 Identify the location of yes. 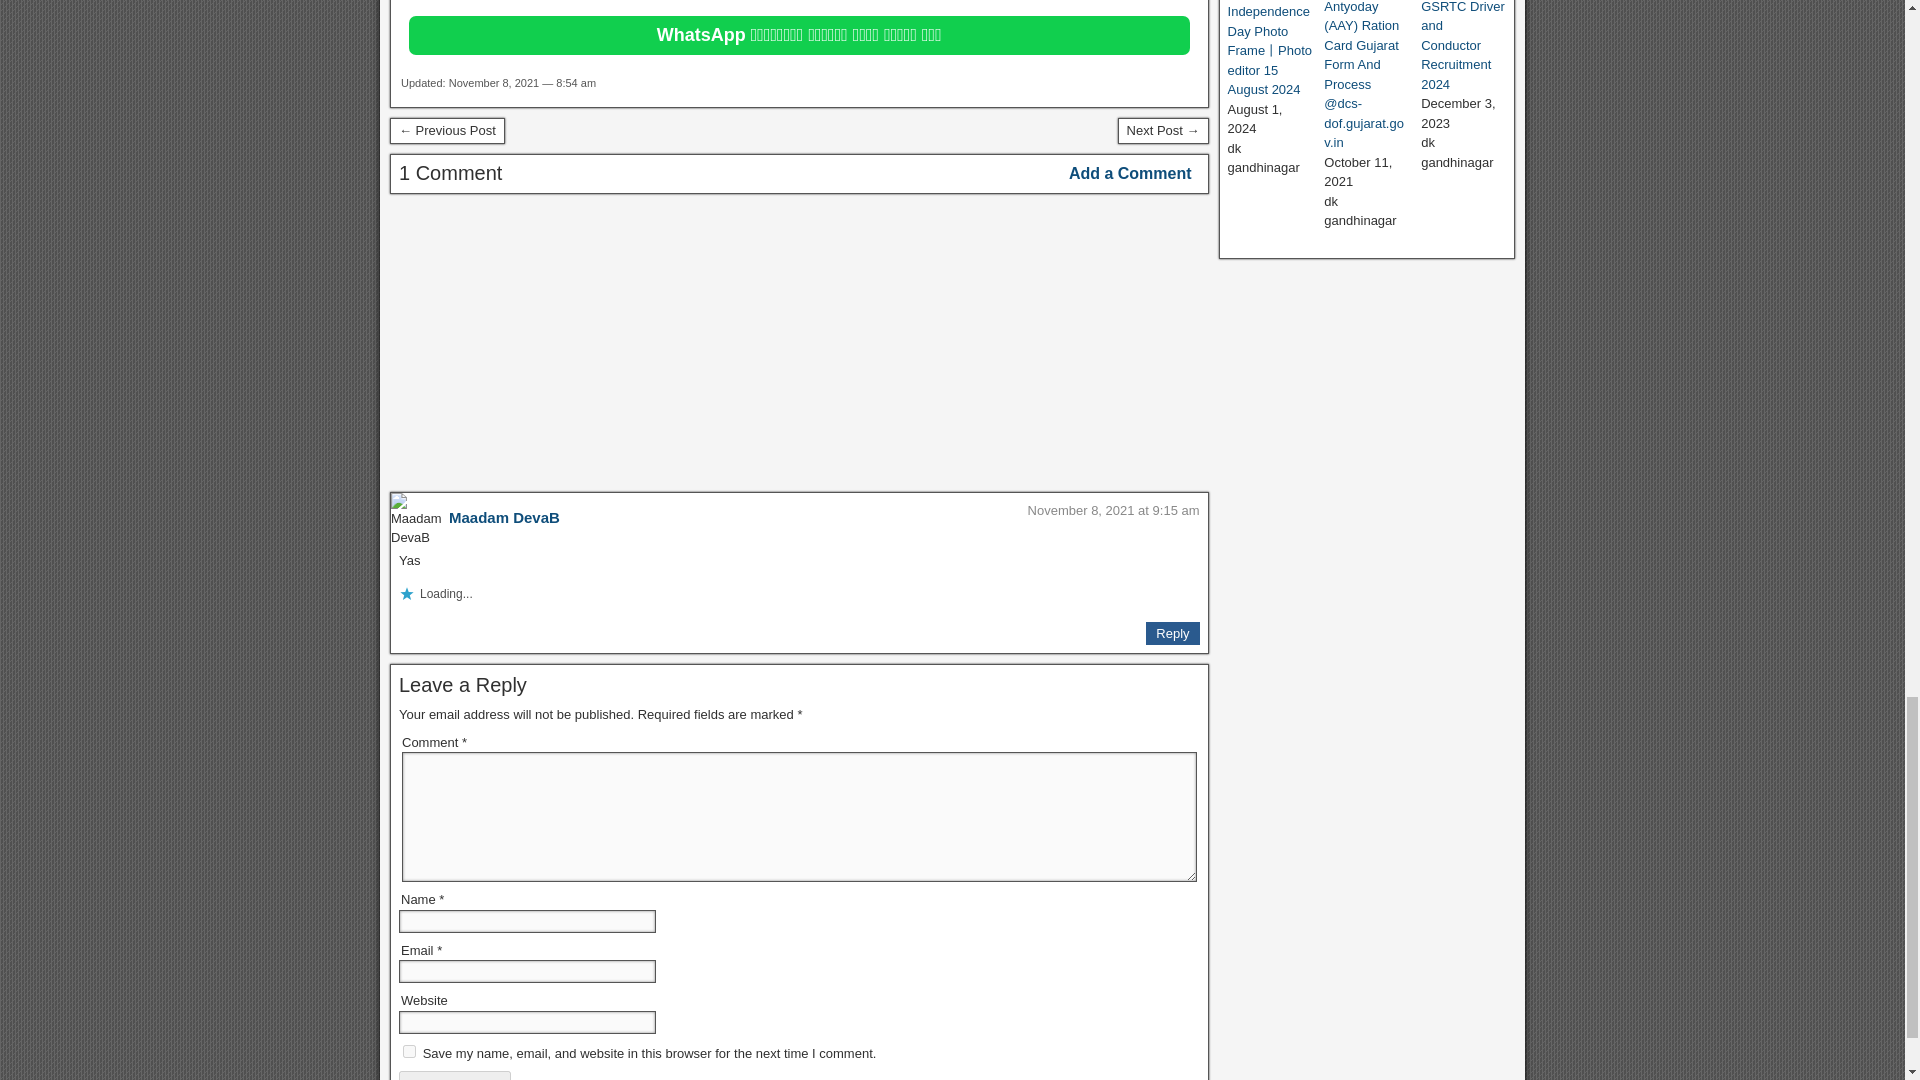
(410, 1052).